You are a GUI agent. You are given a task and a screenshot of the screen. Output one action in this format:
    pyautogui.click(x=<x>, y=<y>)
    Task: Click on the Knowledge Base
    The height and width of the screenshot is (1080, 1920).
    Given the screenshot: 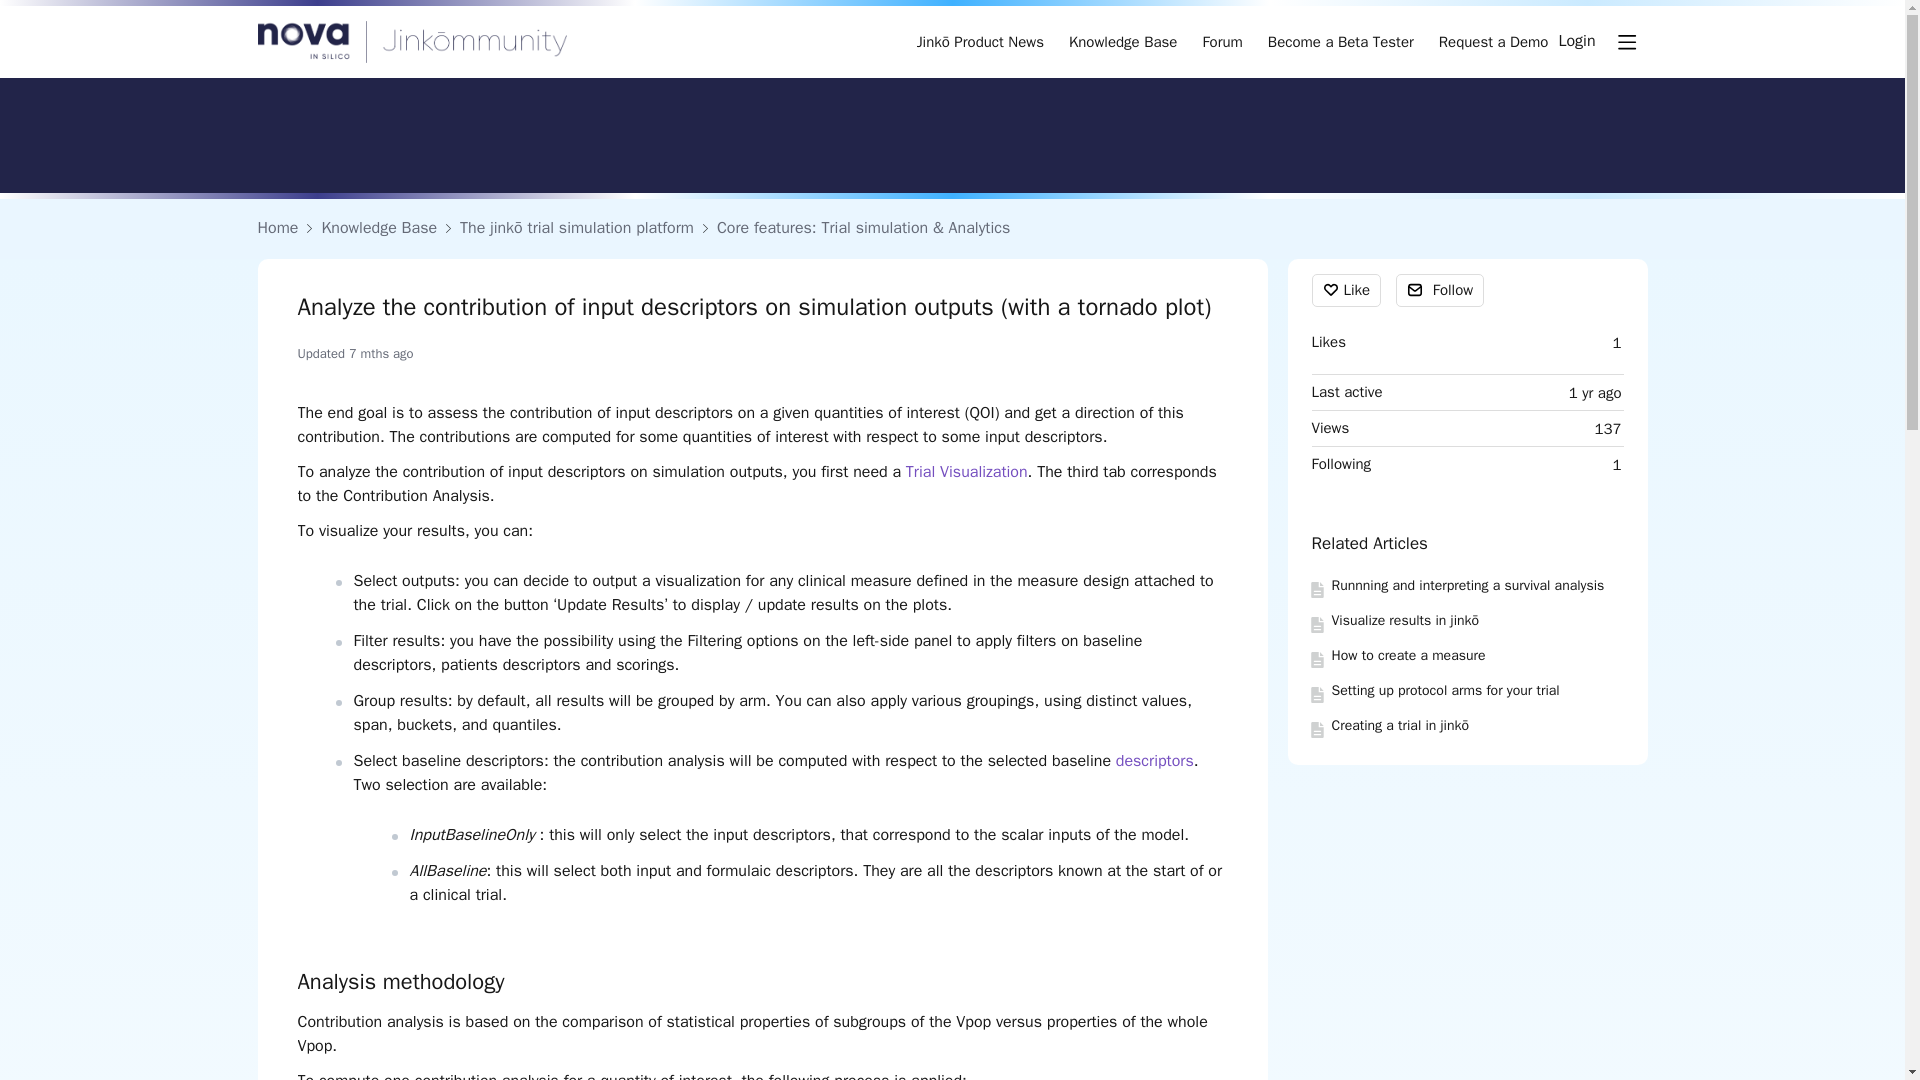 What is the action you would take?
    pyautogui.click(x=378, y=228)
    